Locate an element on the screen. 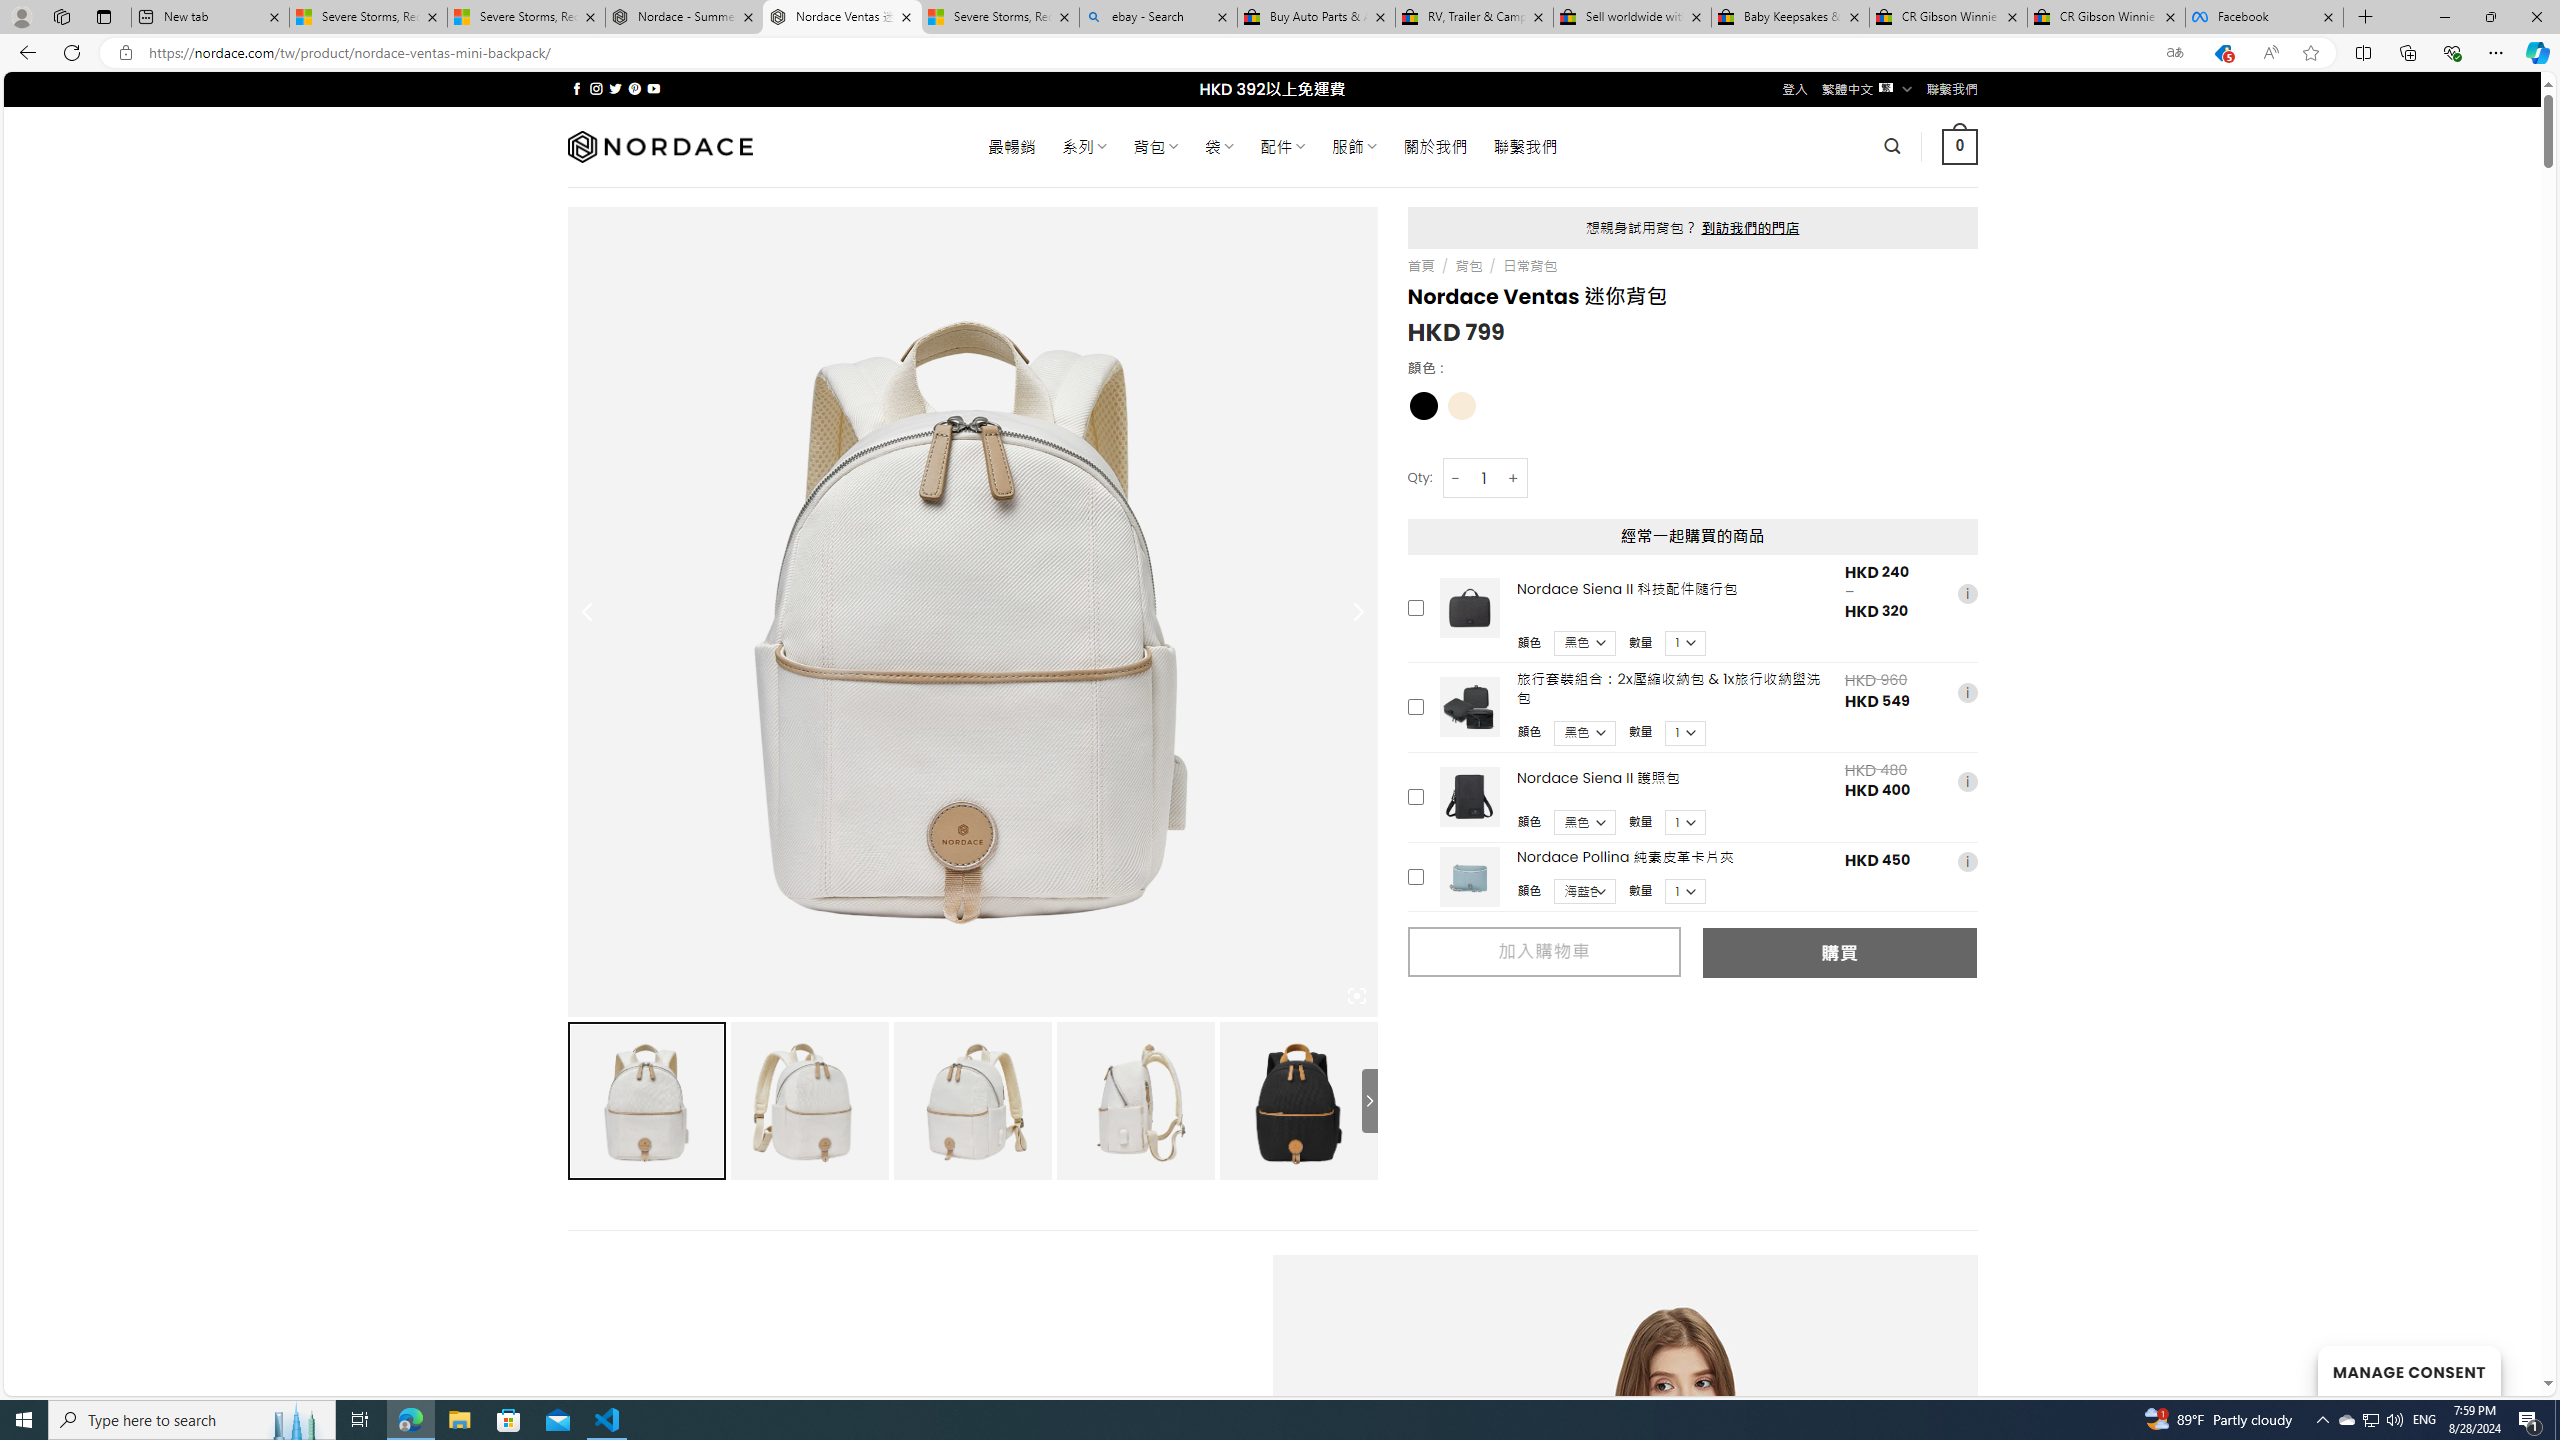 The width and height of the screenshot is (2560, 1440). i is located at coordinates (1966, 862).